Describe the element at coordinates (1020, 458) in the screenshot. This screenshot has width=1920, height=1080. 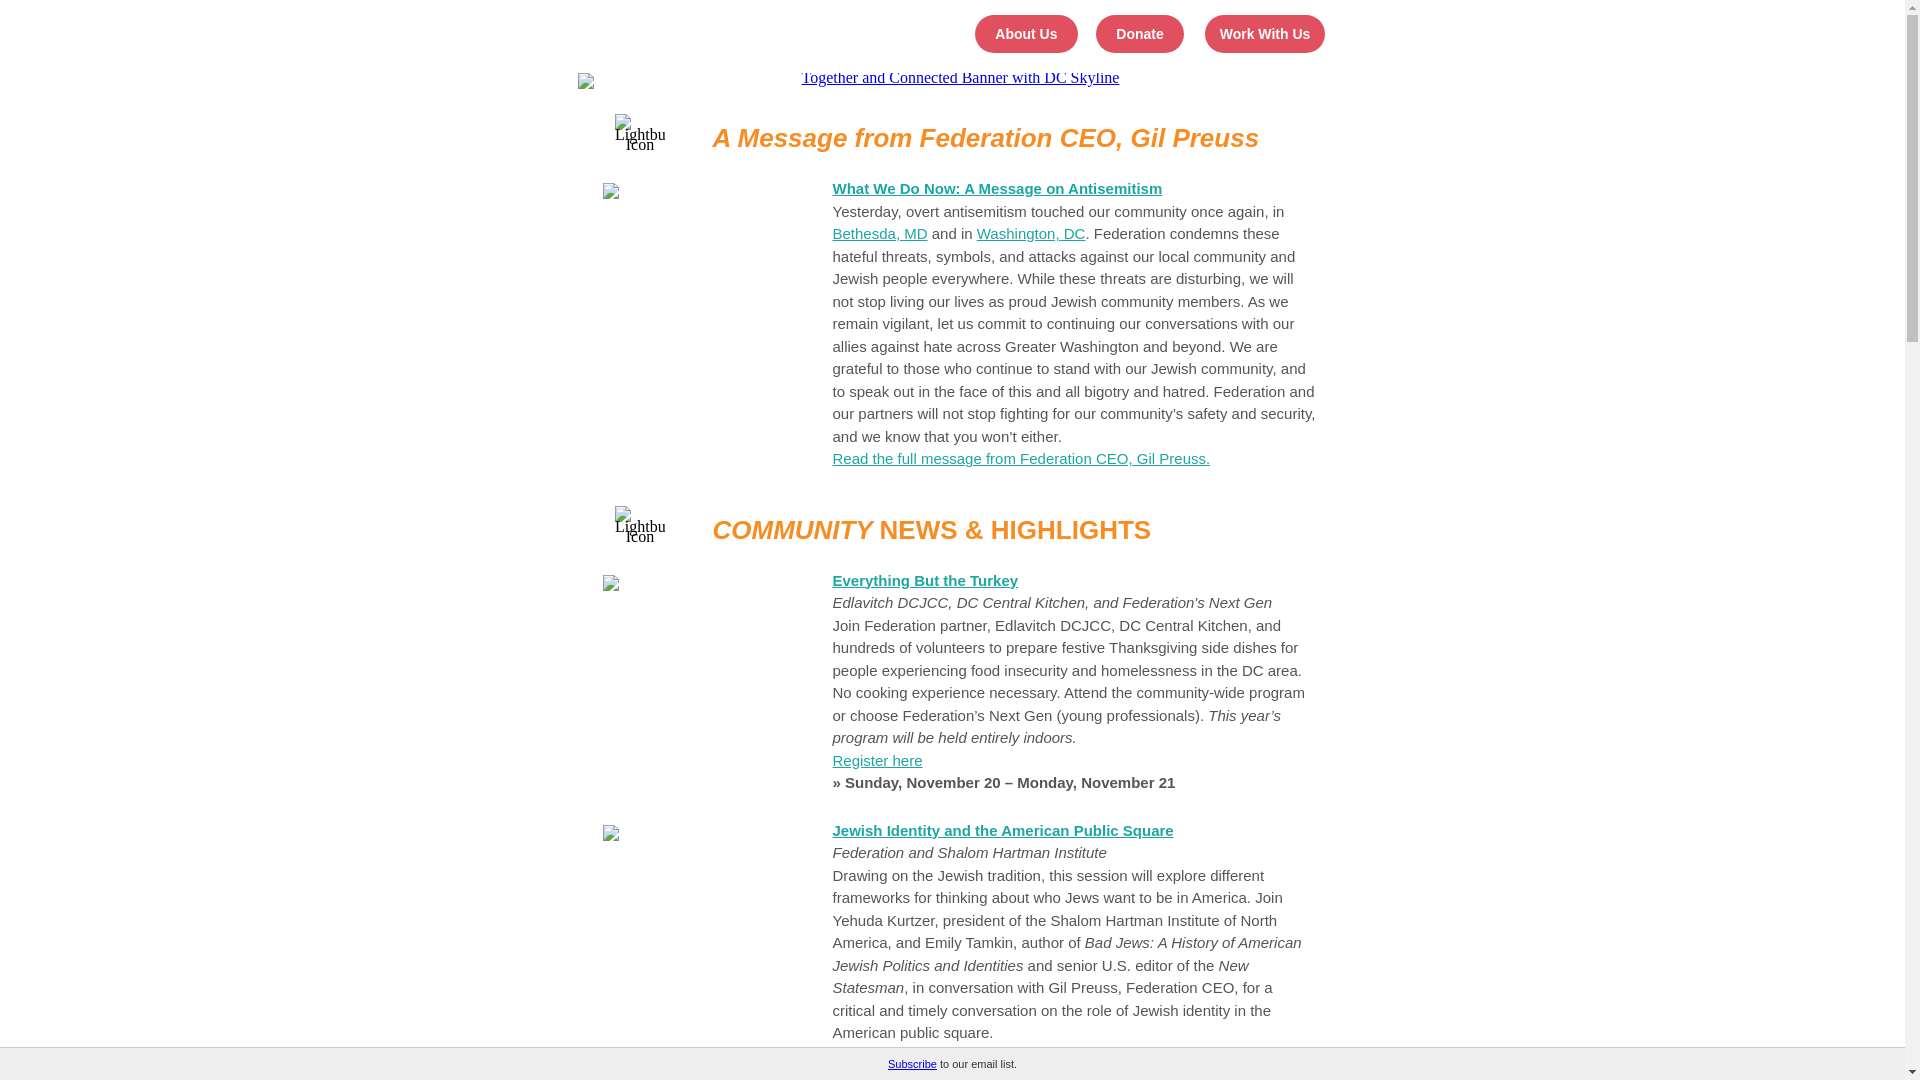
I see `Read the full message from Federation CEO, Gil Preuss.` at that location.